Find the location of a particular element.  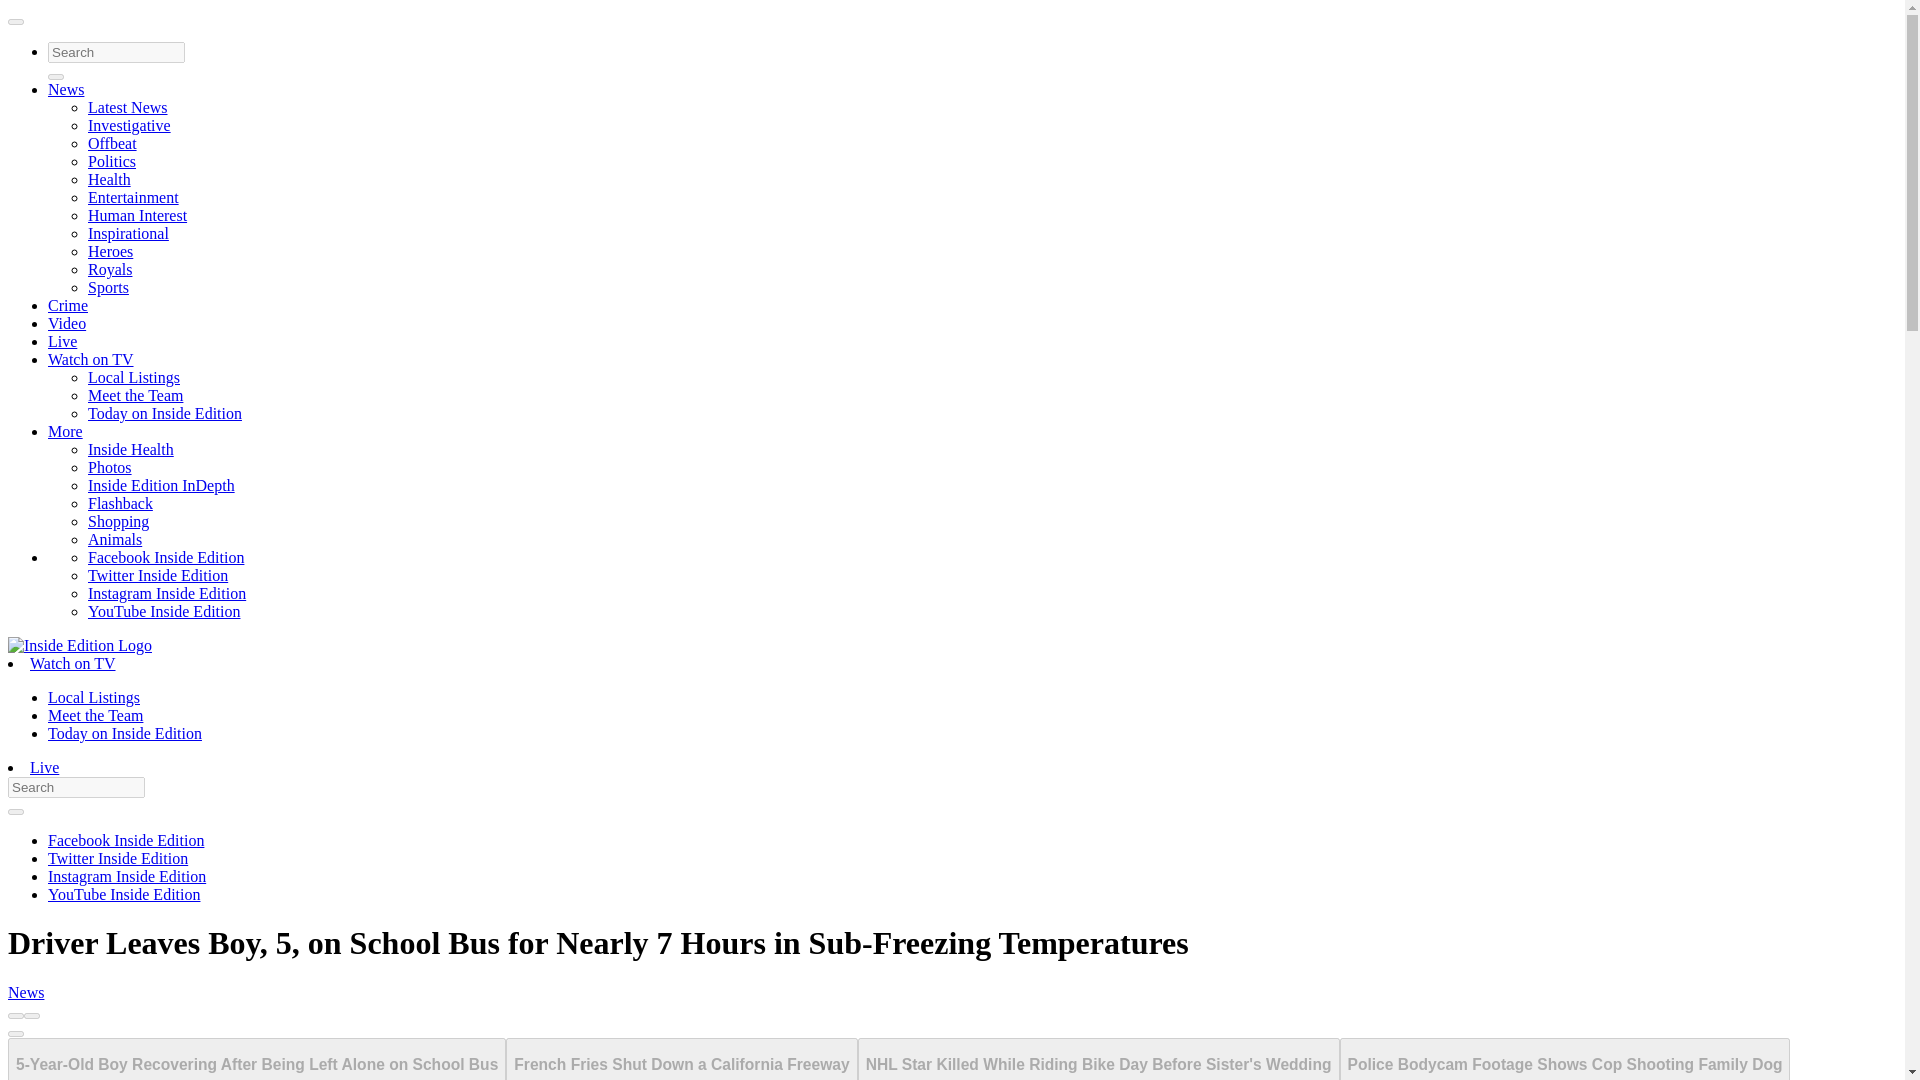

Sports is located at coordinates (108, 286).